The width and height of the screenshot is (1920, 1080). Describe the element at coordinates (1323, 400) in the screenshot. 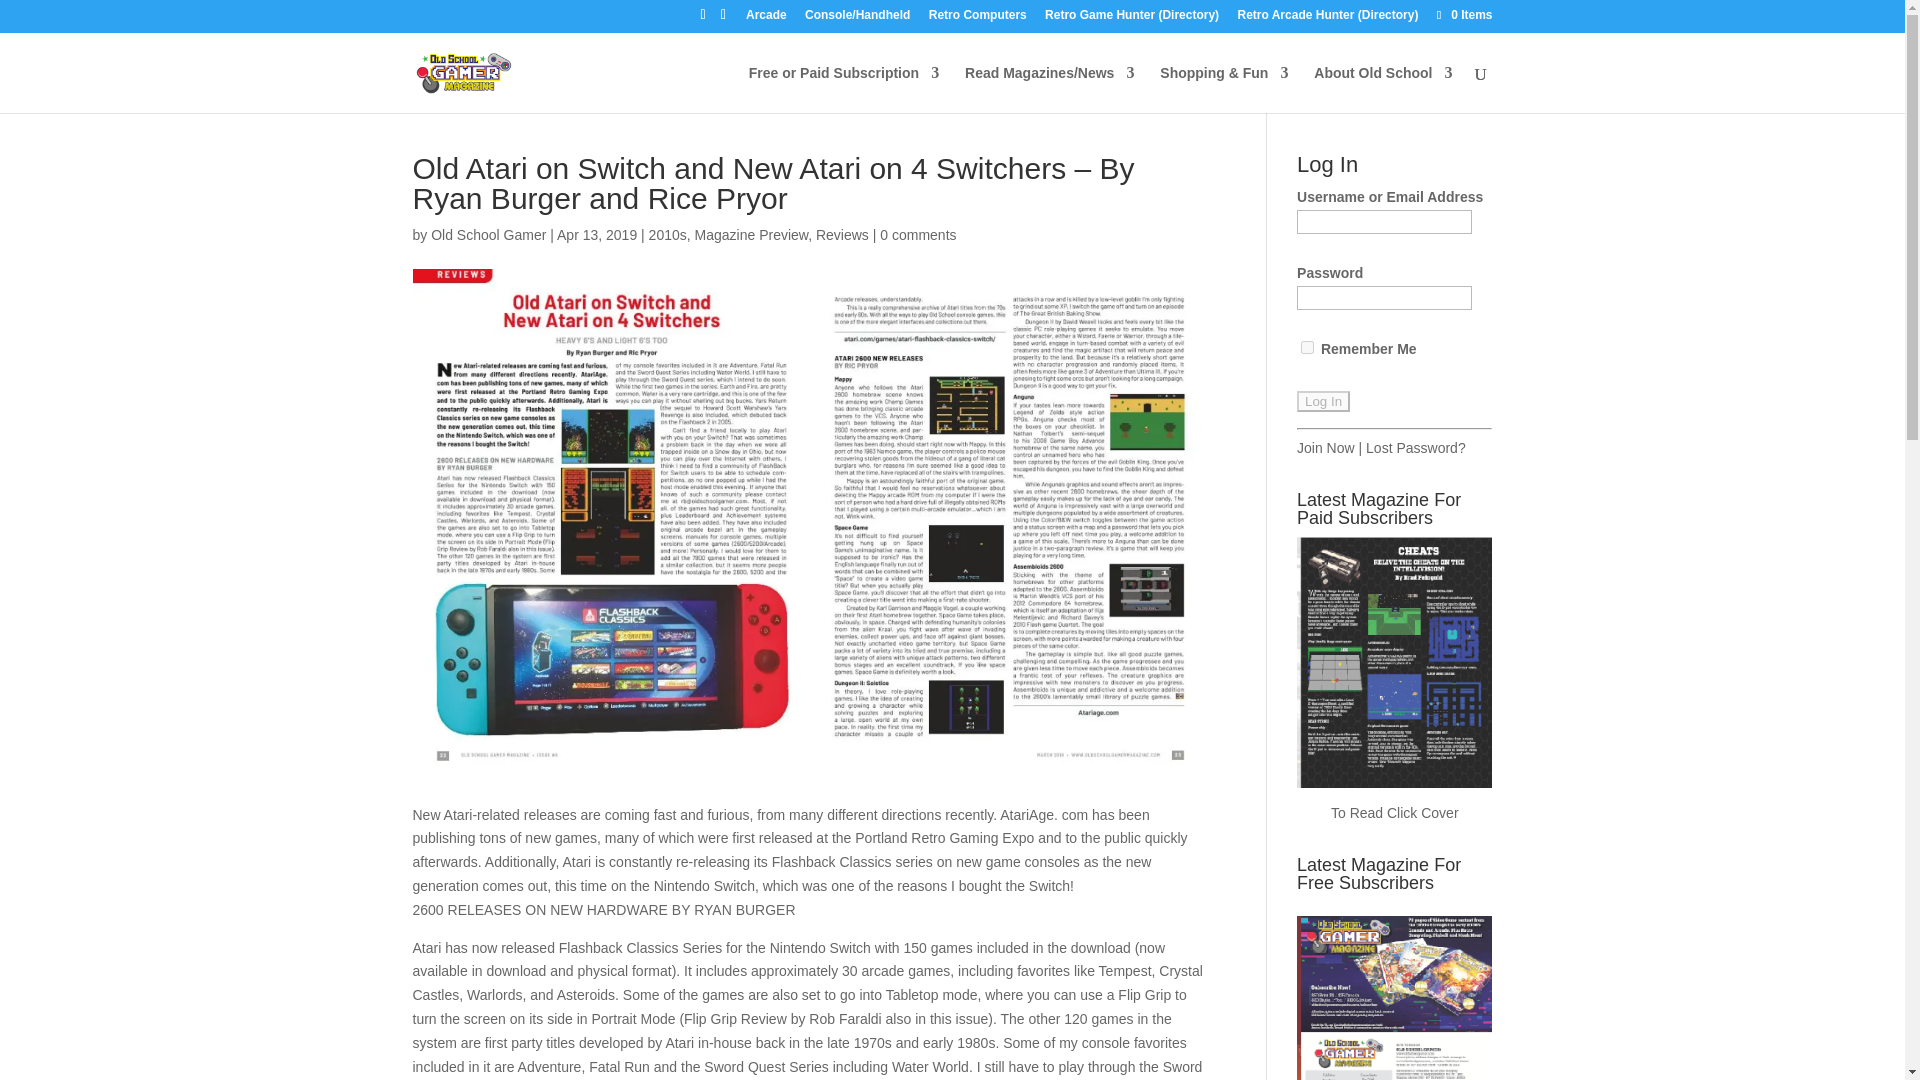

I see `Log In` at that location.